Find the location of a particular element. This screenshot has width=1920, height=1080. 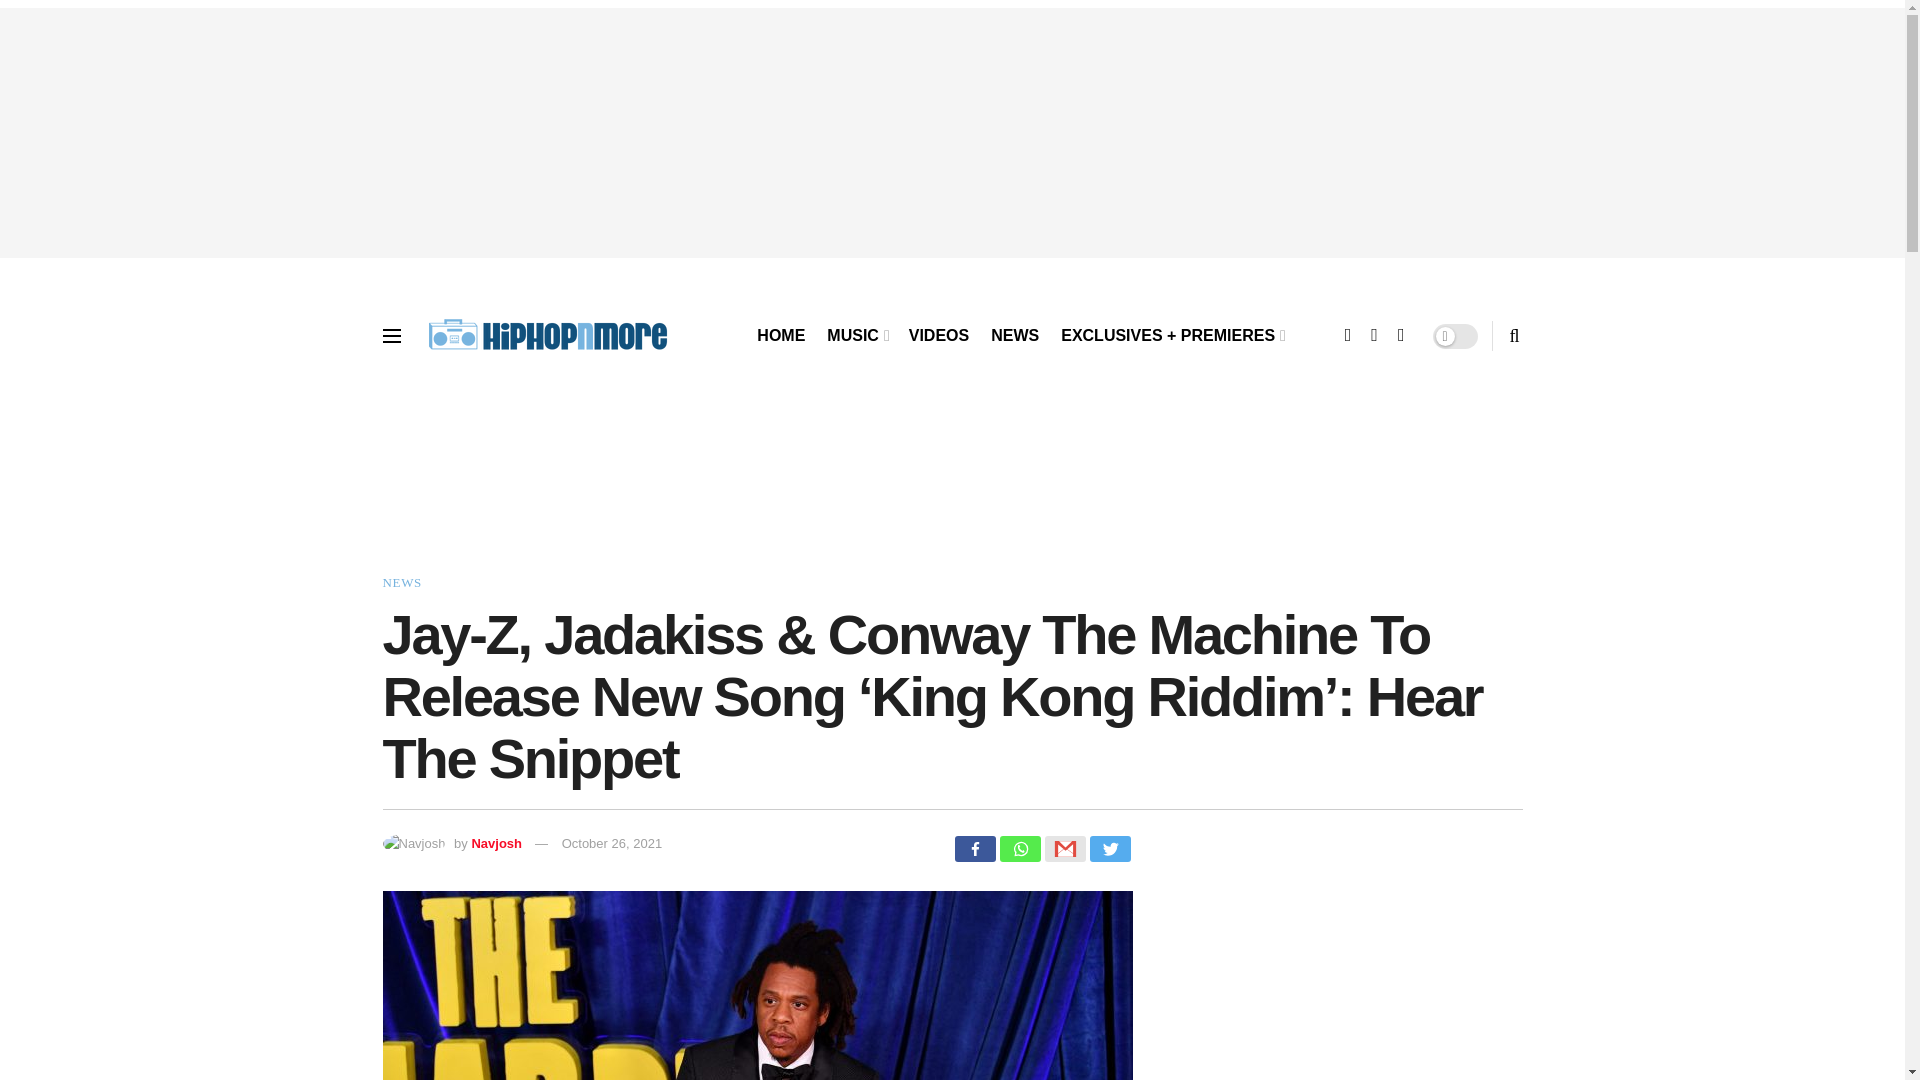

NEWS is located at coordinates (401, 582).